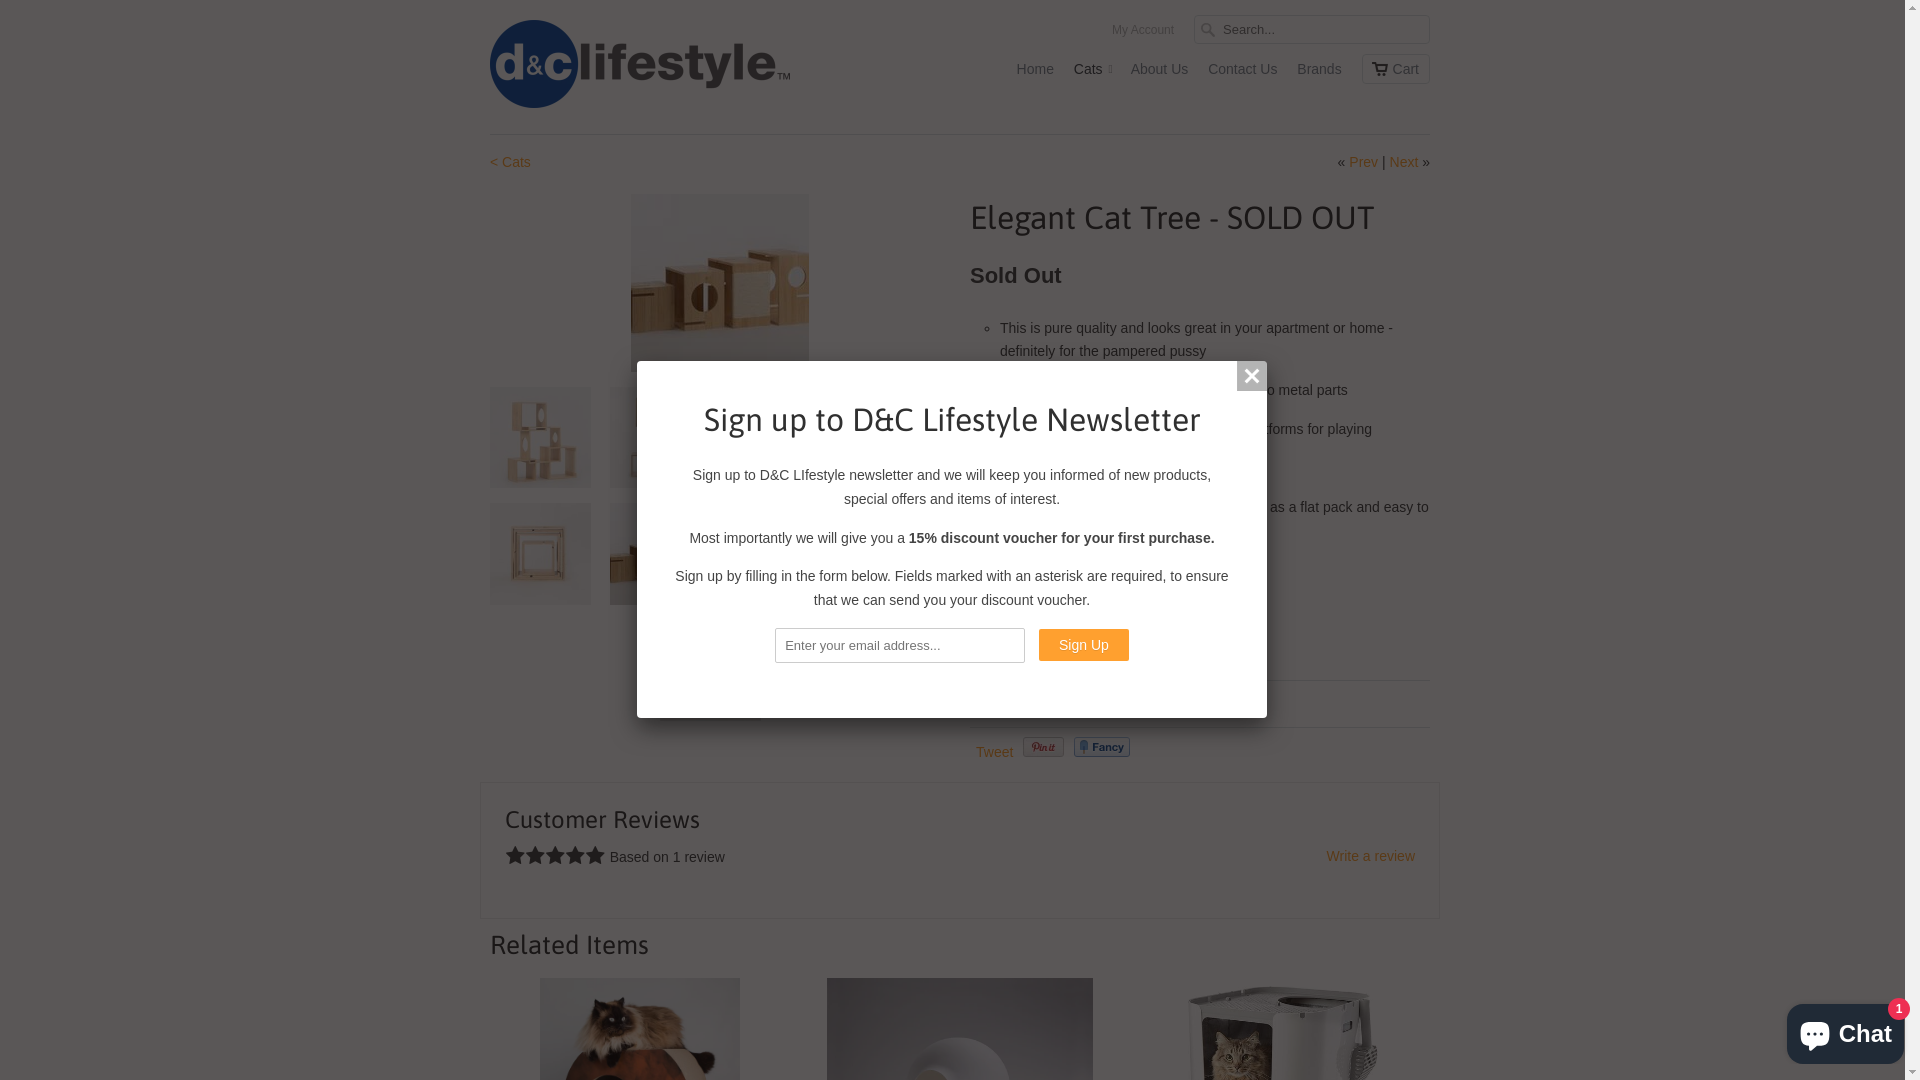  Describe the element at coordinates (1036, 74) in the screenshot. I see `Home` at that location.